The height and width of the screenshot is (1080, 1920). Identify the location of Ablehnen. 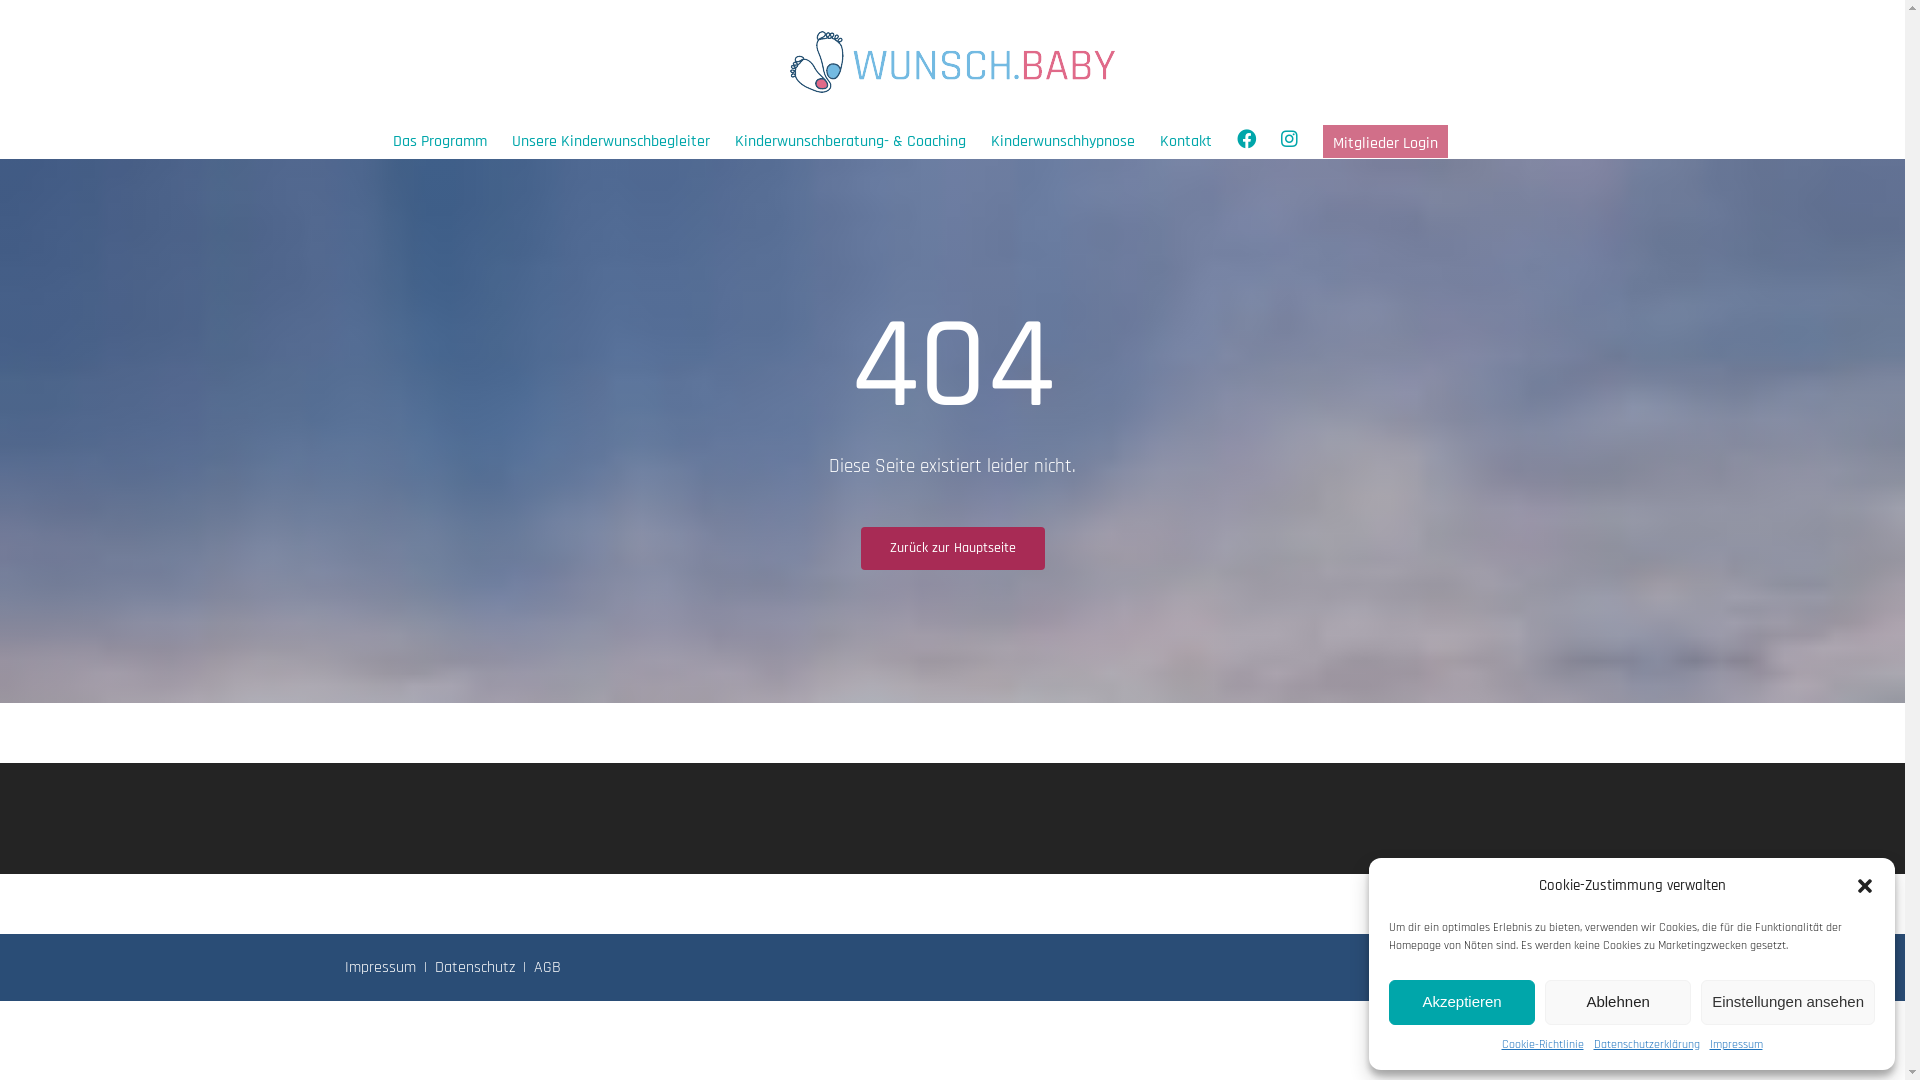
(1618, 1002).